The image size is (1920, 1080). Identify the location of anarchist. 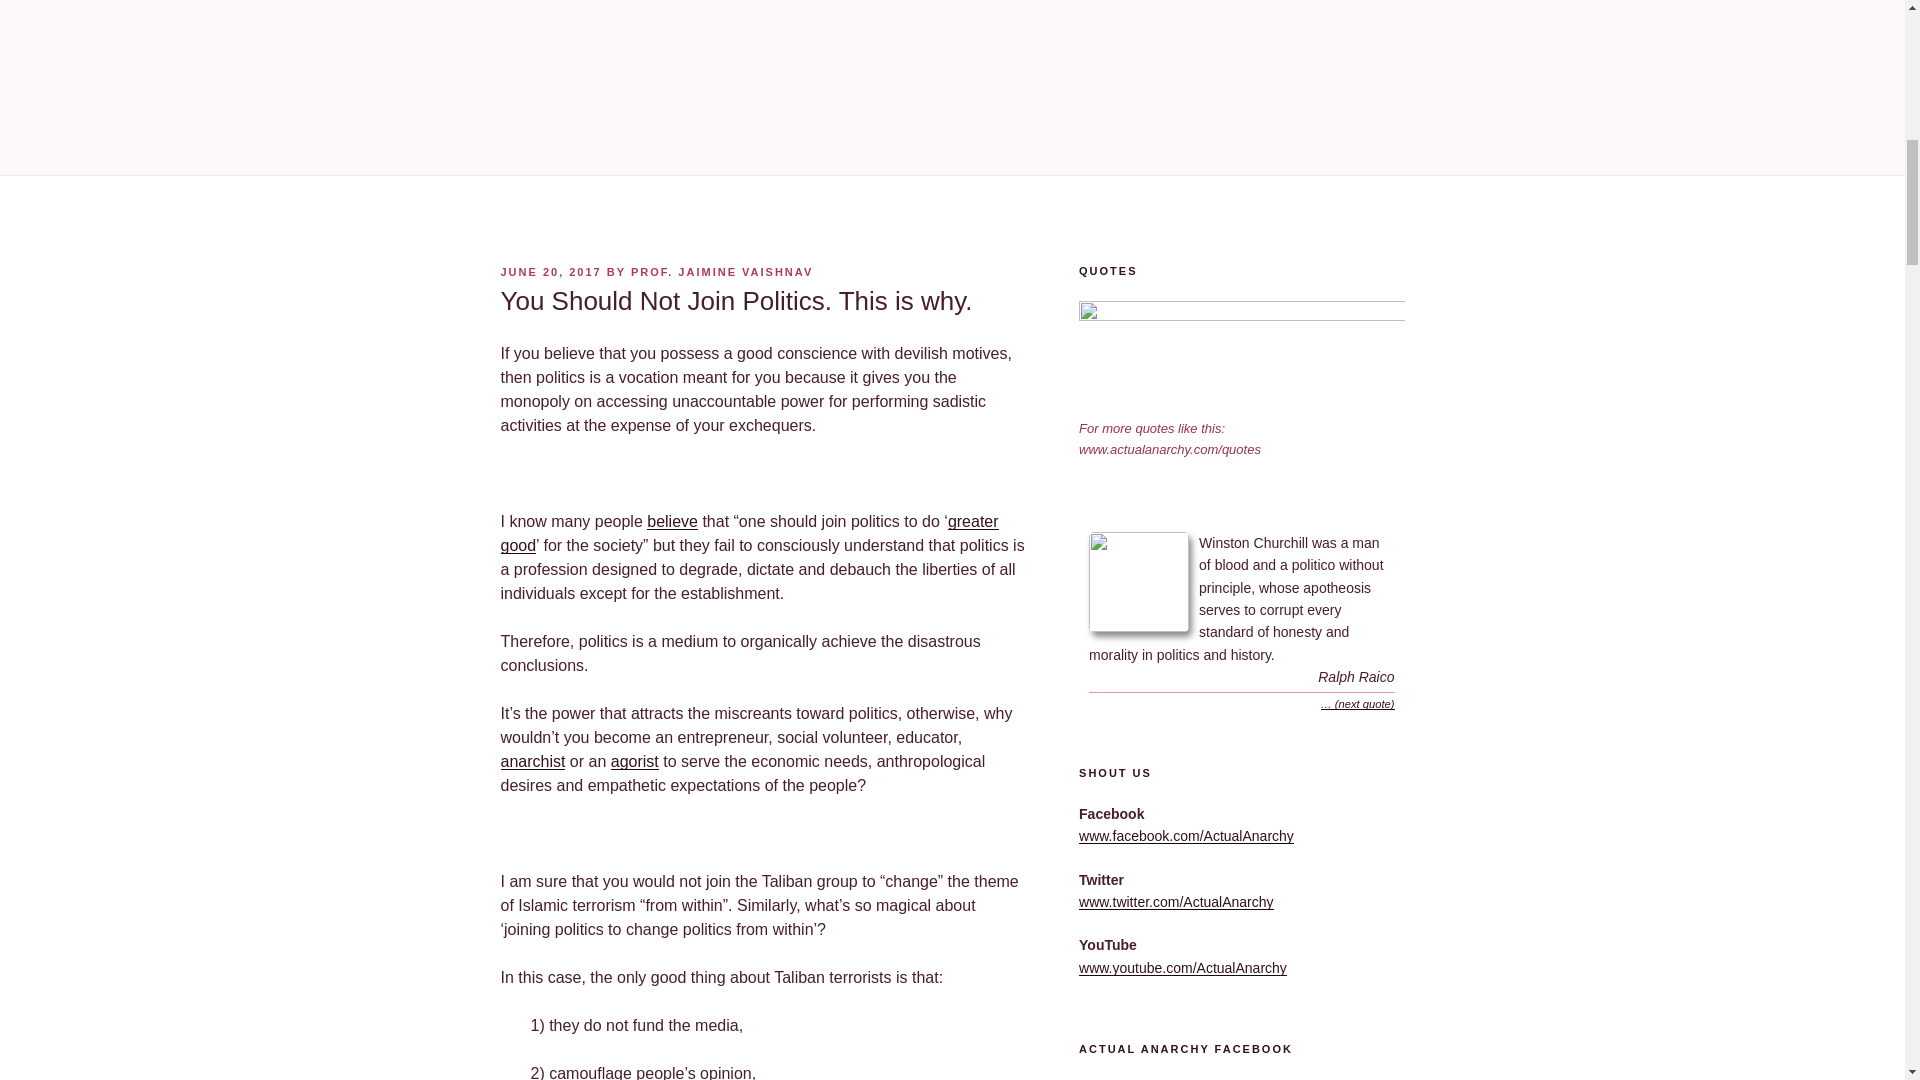
(532, 761).